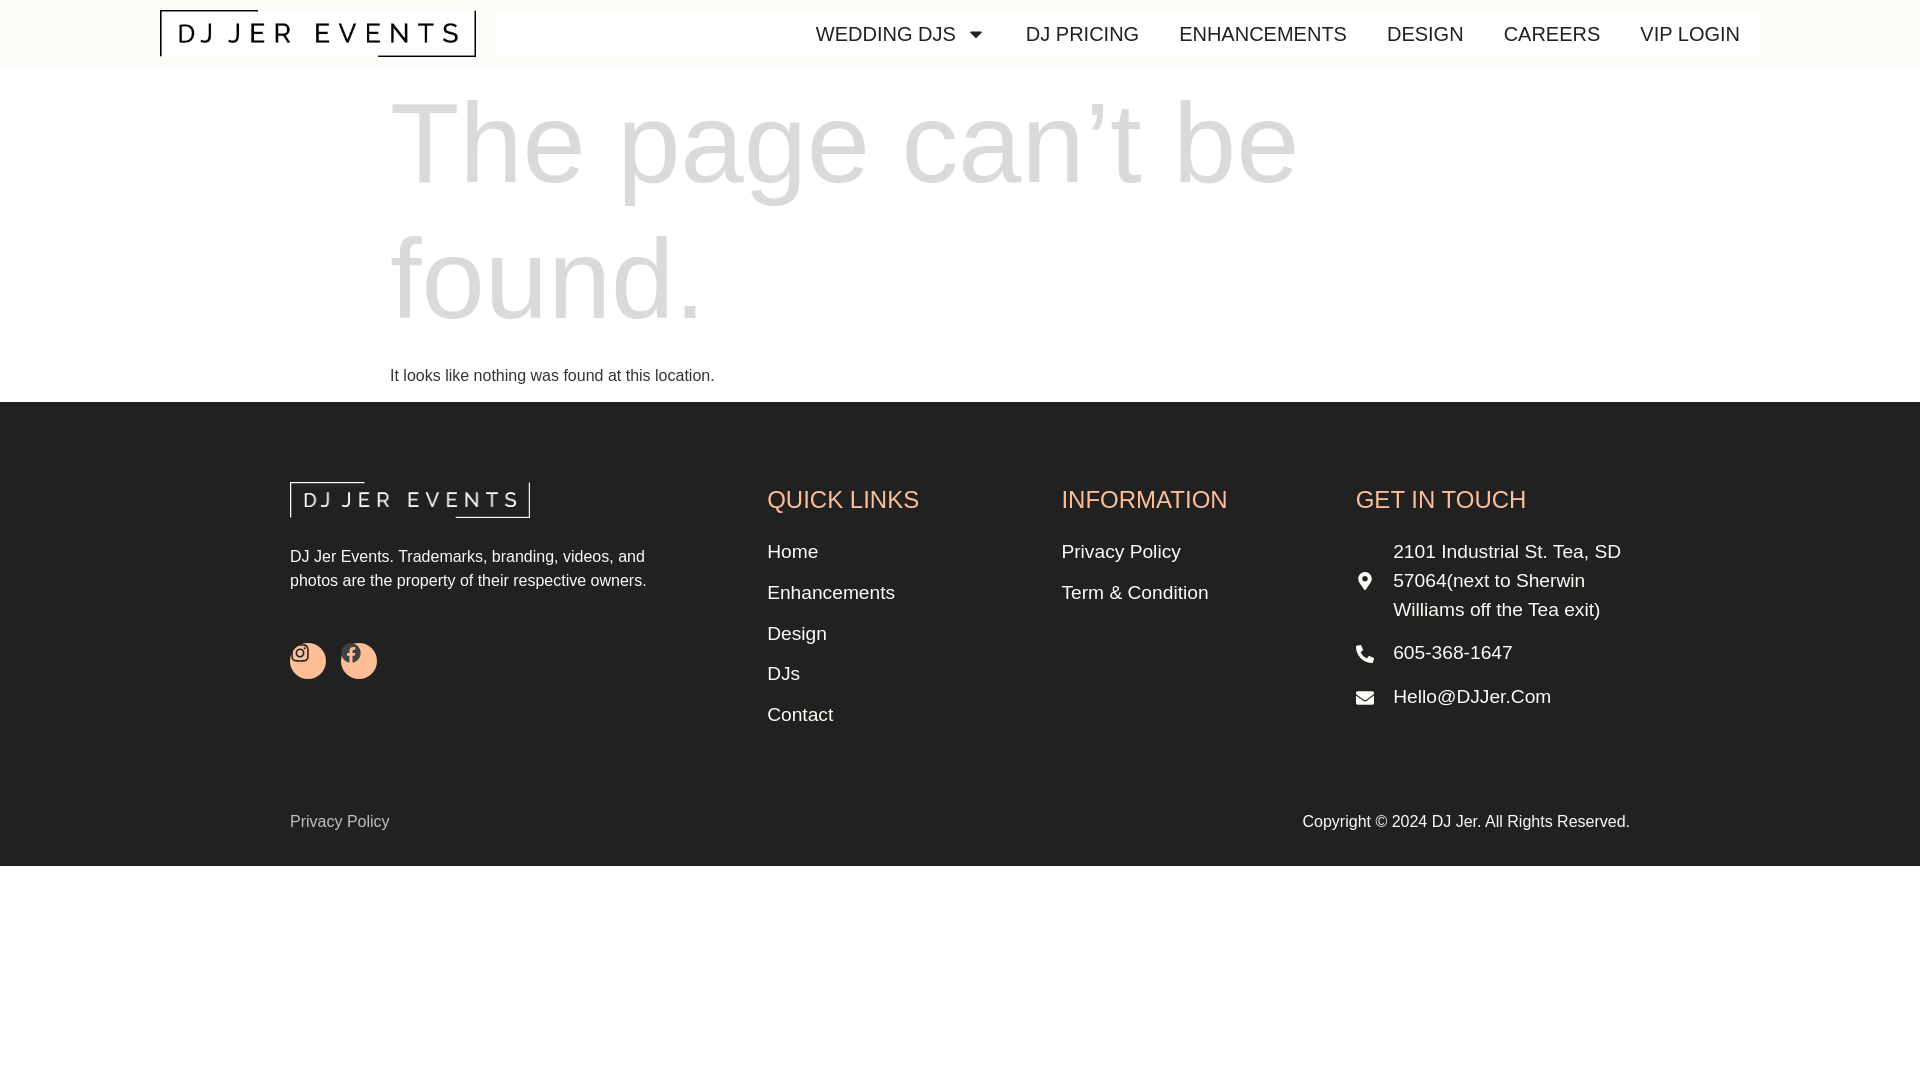 The width and height of the screenshot is (1920, 1080). Describe the element at coordinates (1690, 34) in the screenshot. I see `VIP LOGIN` at that location.